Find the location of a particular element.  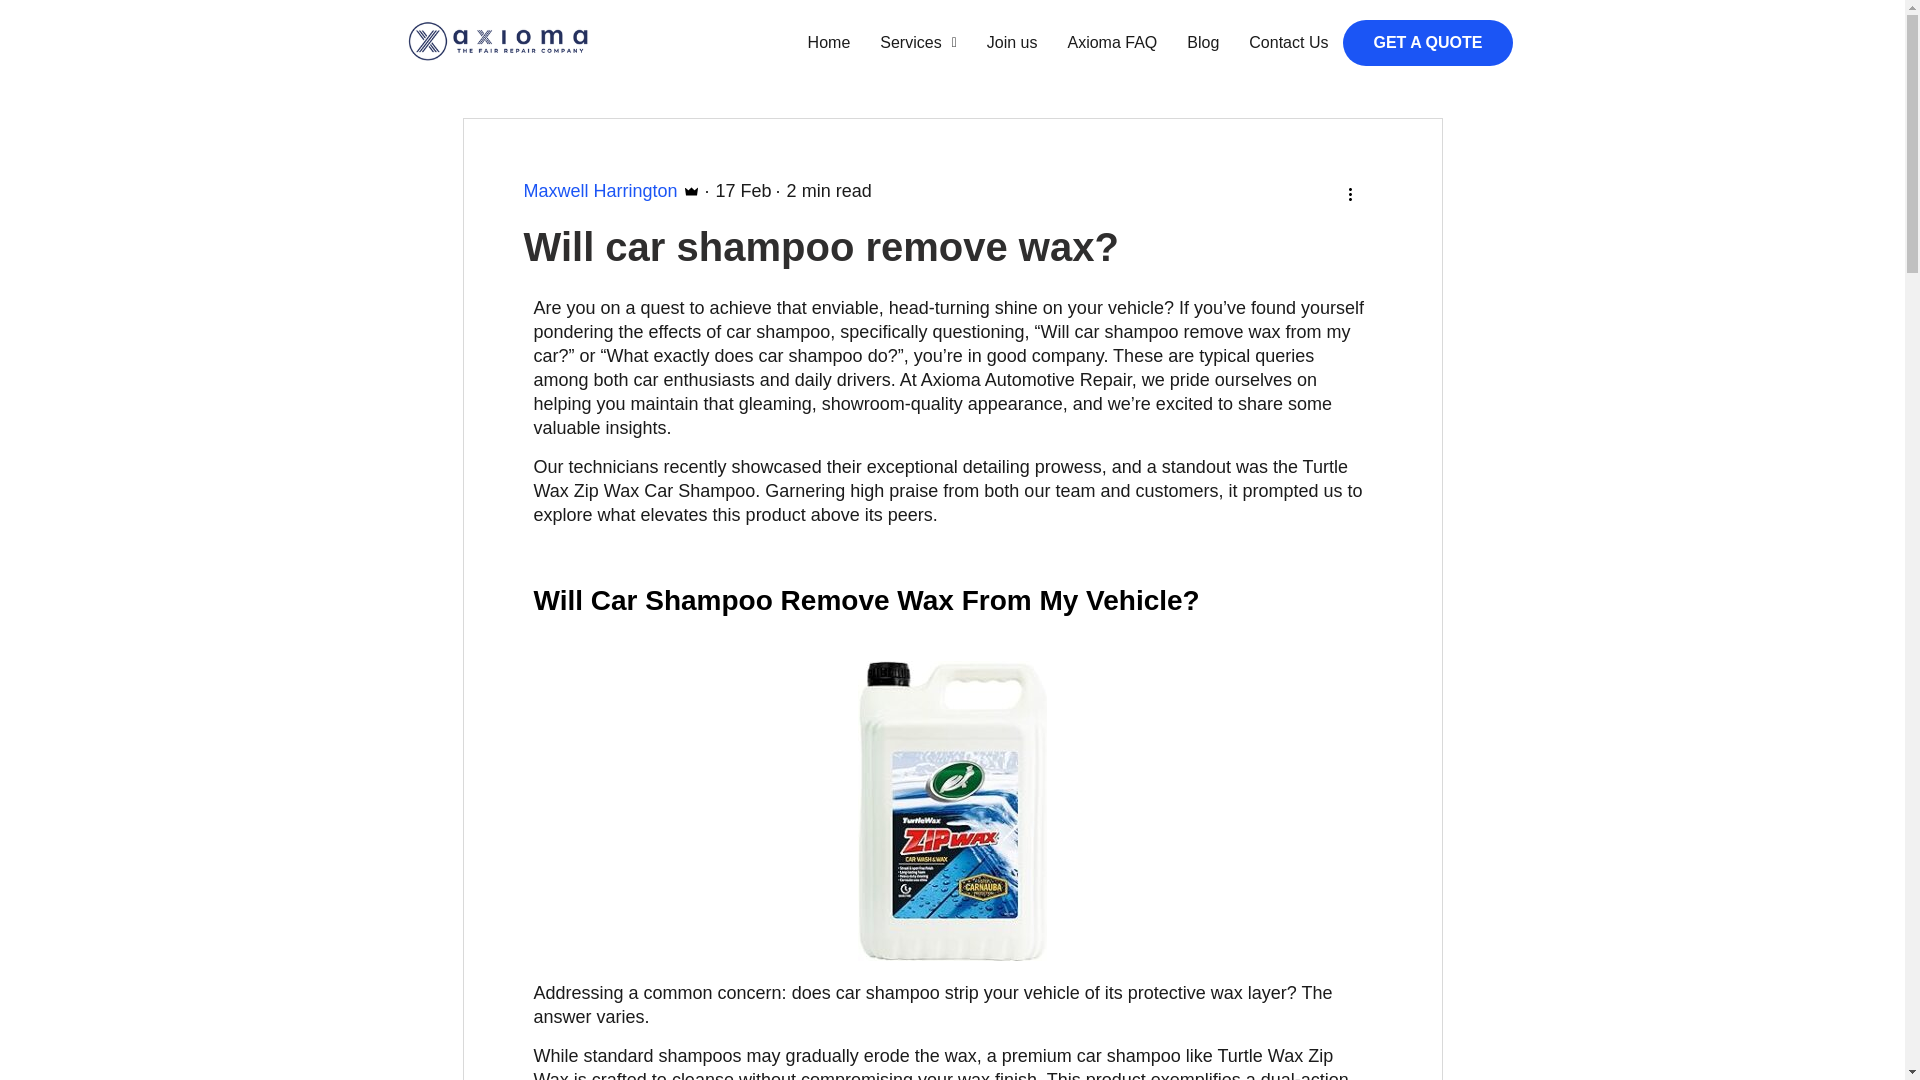

Join us is located at coordinates (1012, 42).